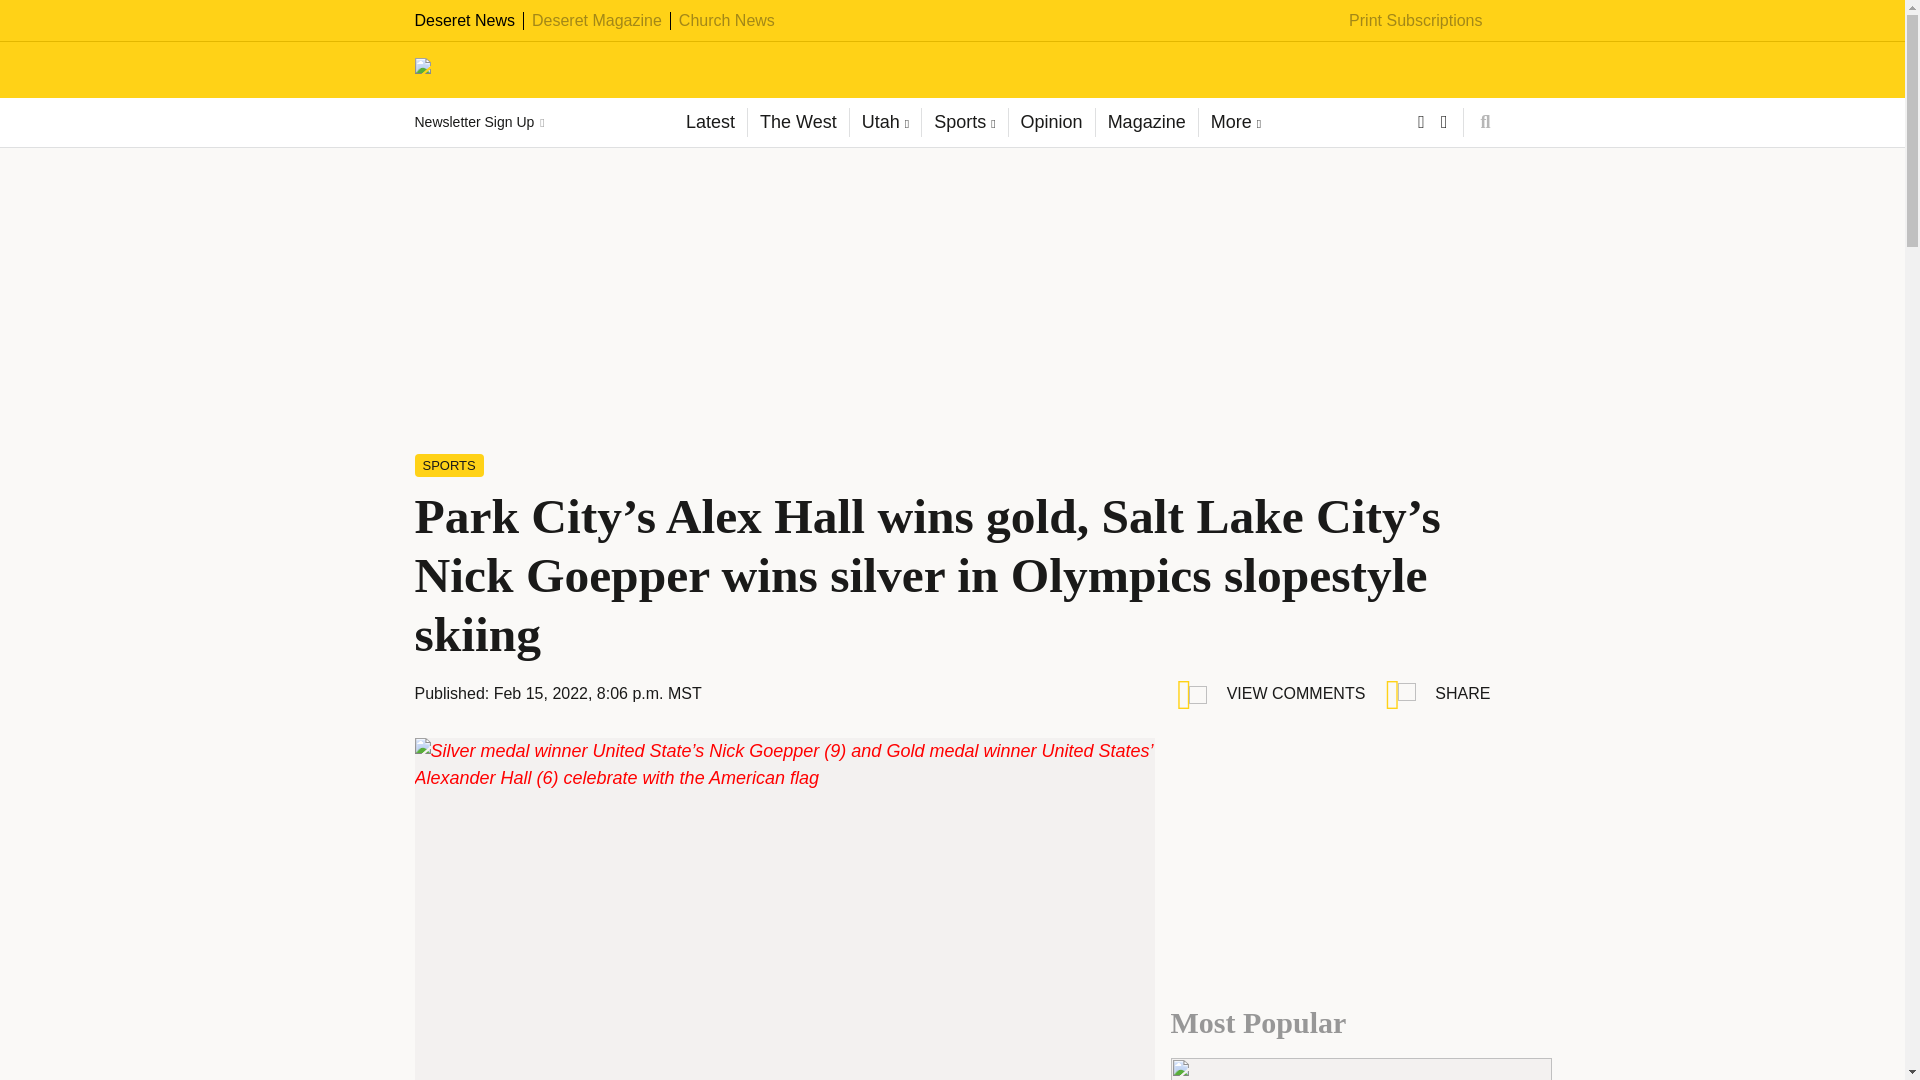 The image size is (1920, 1080). What do you see at coordinates (884, 122) in the screenshot?
I see `Utah` at bounding box center [884, 122].